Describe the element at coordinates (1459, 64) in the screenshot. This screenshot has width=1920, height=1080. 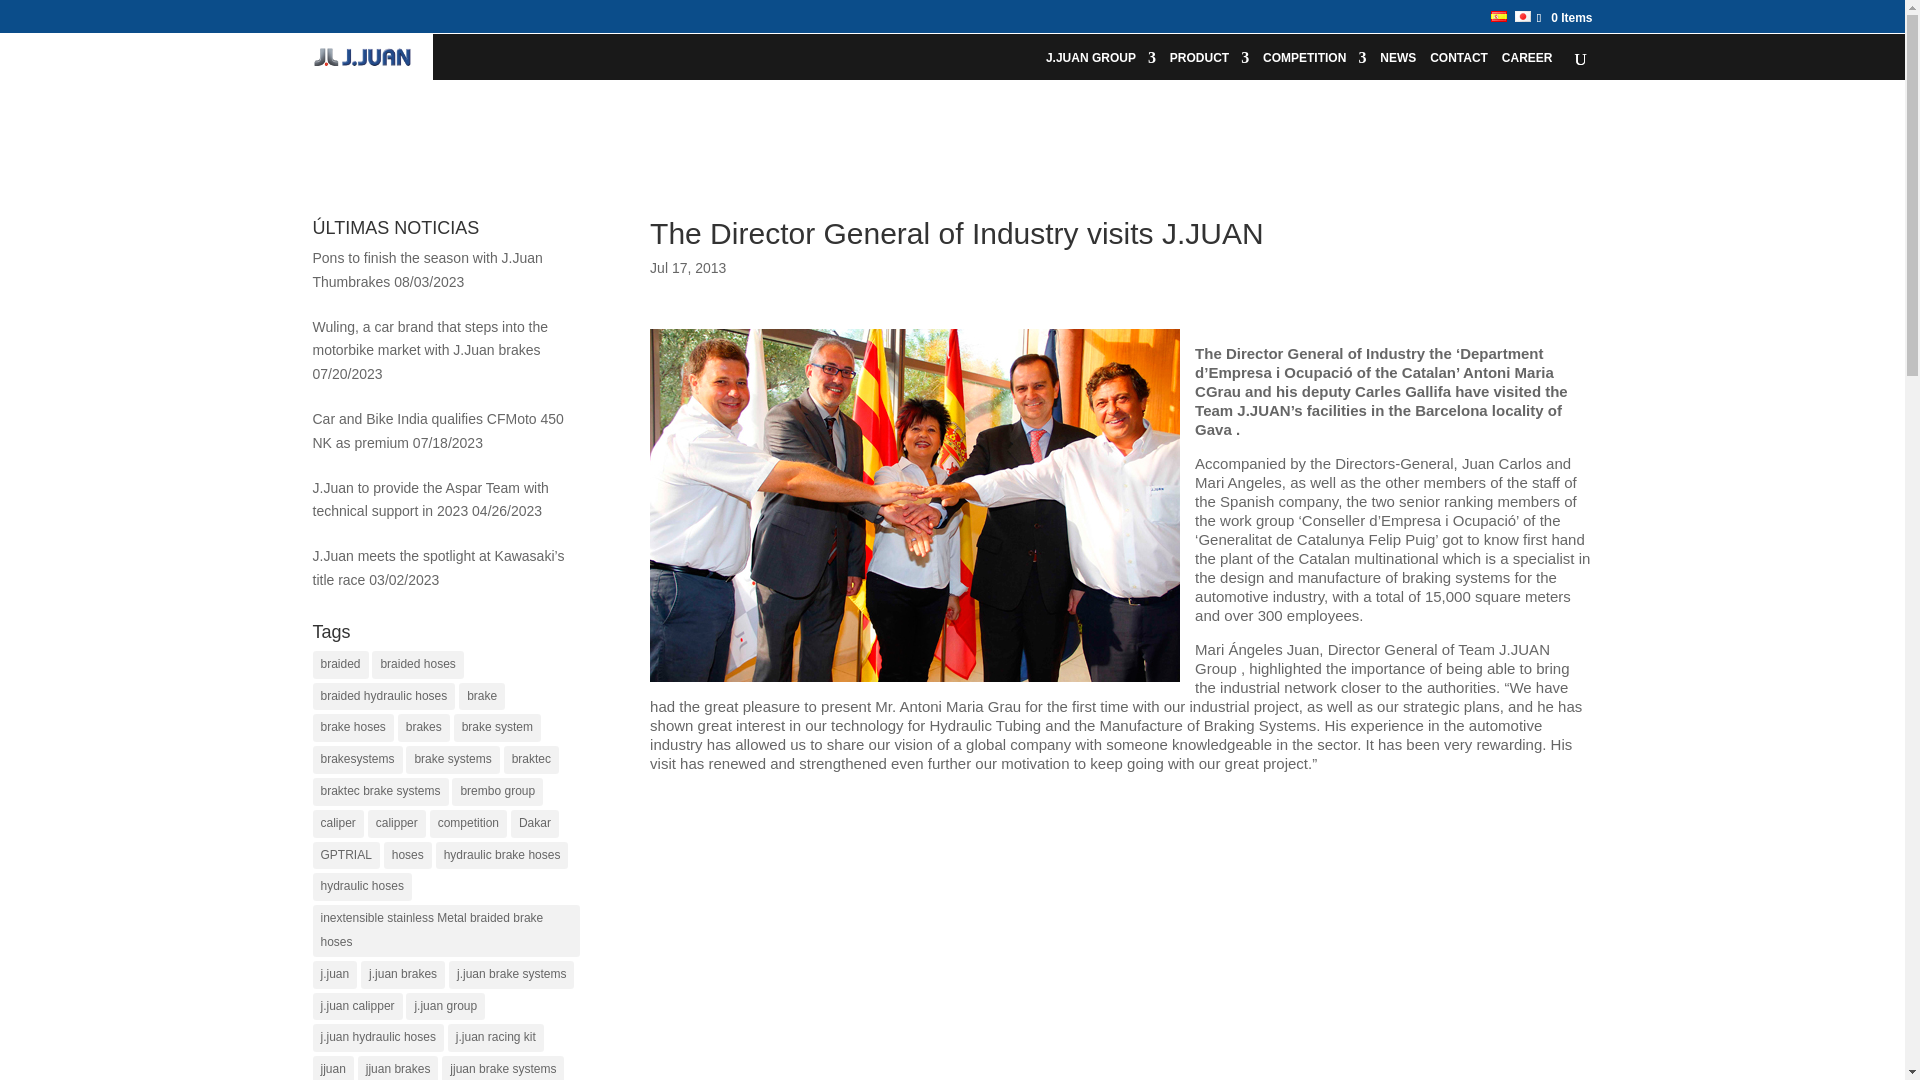
I see `CONTACT` at that location.